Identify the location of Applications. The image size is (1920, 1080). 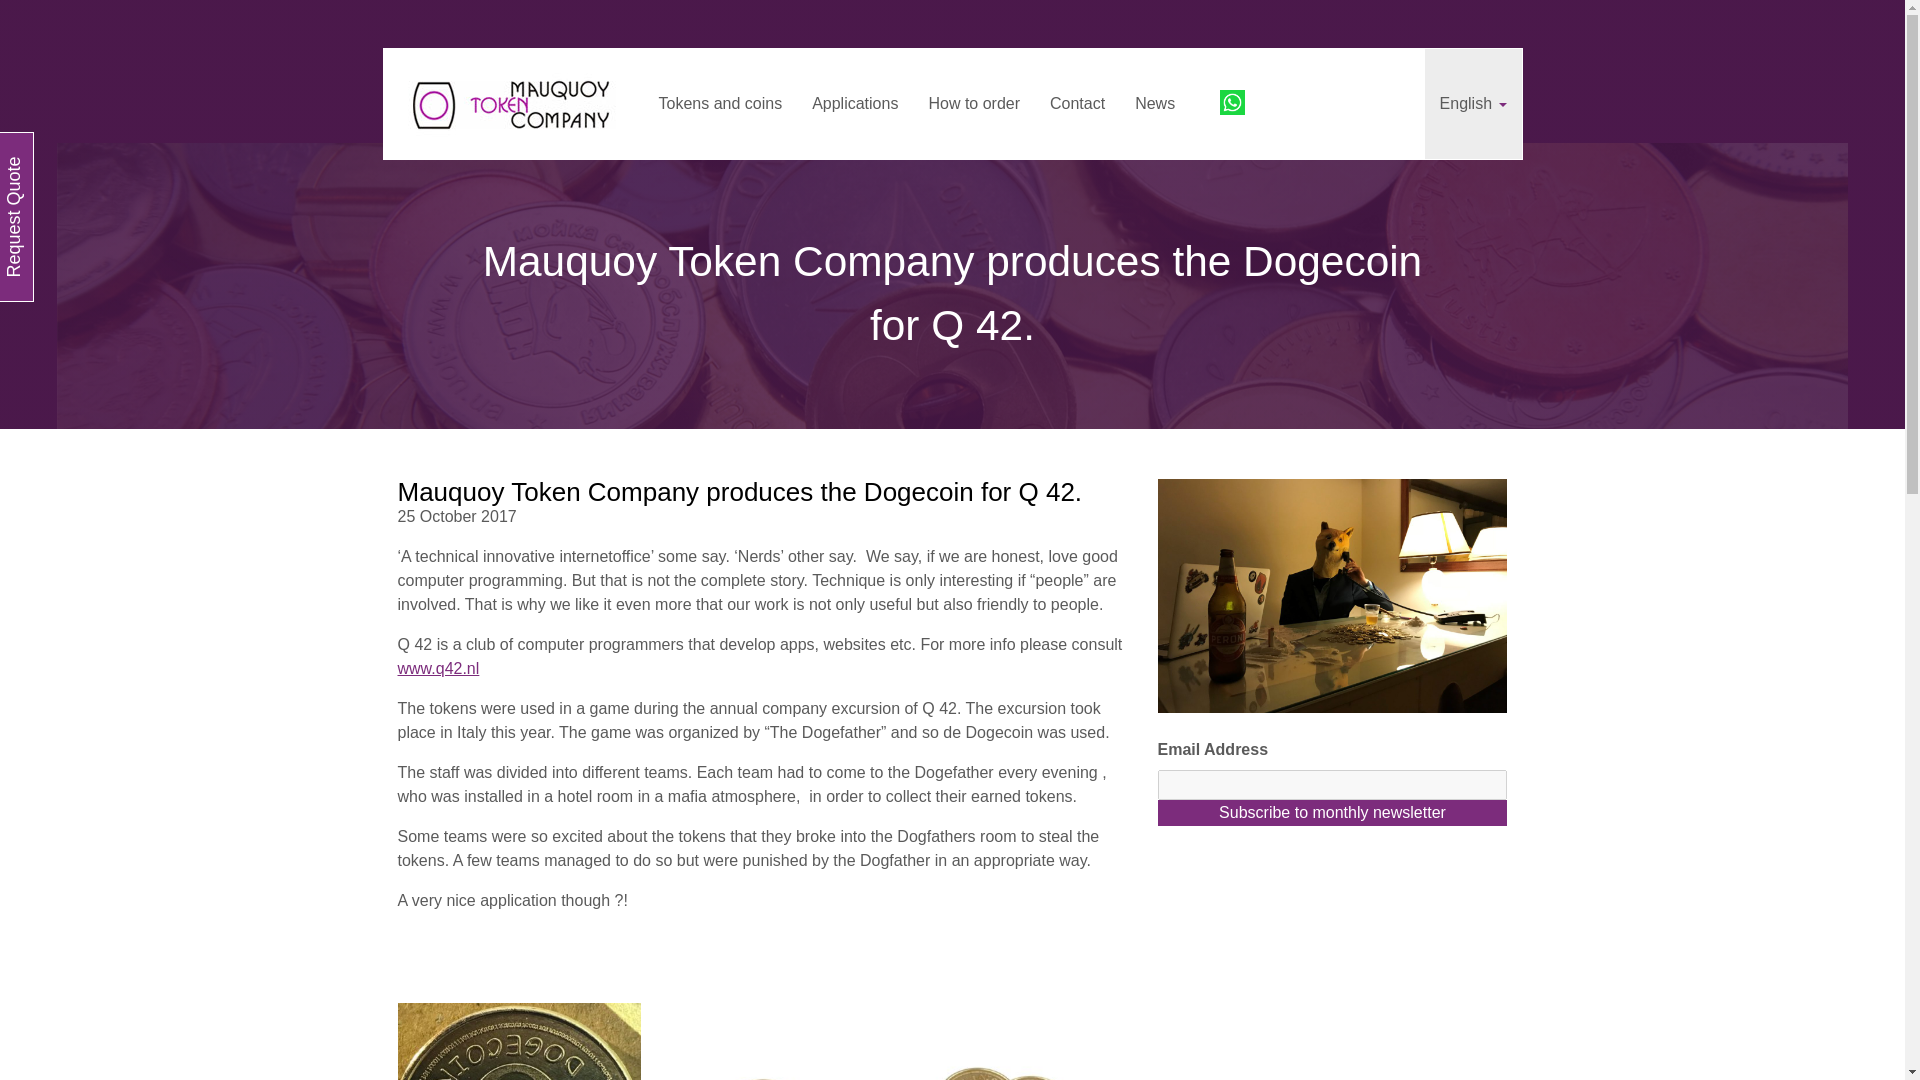
(854, 103).